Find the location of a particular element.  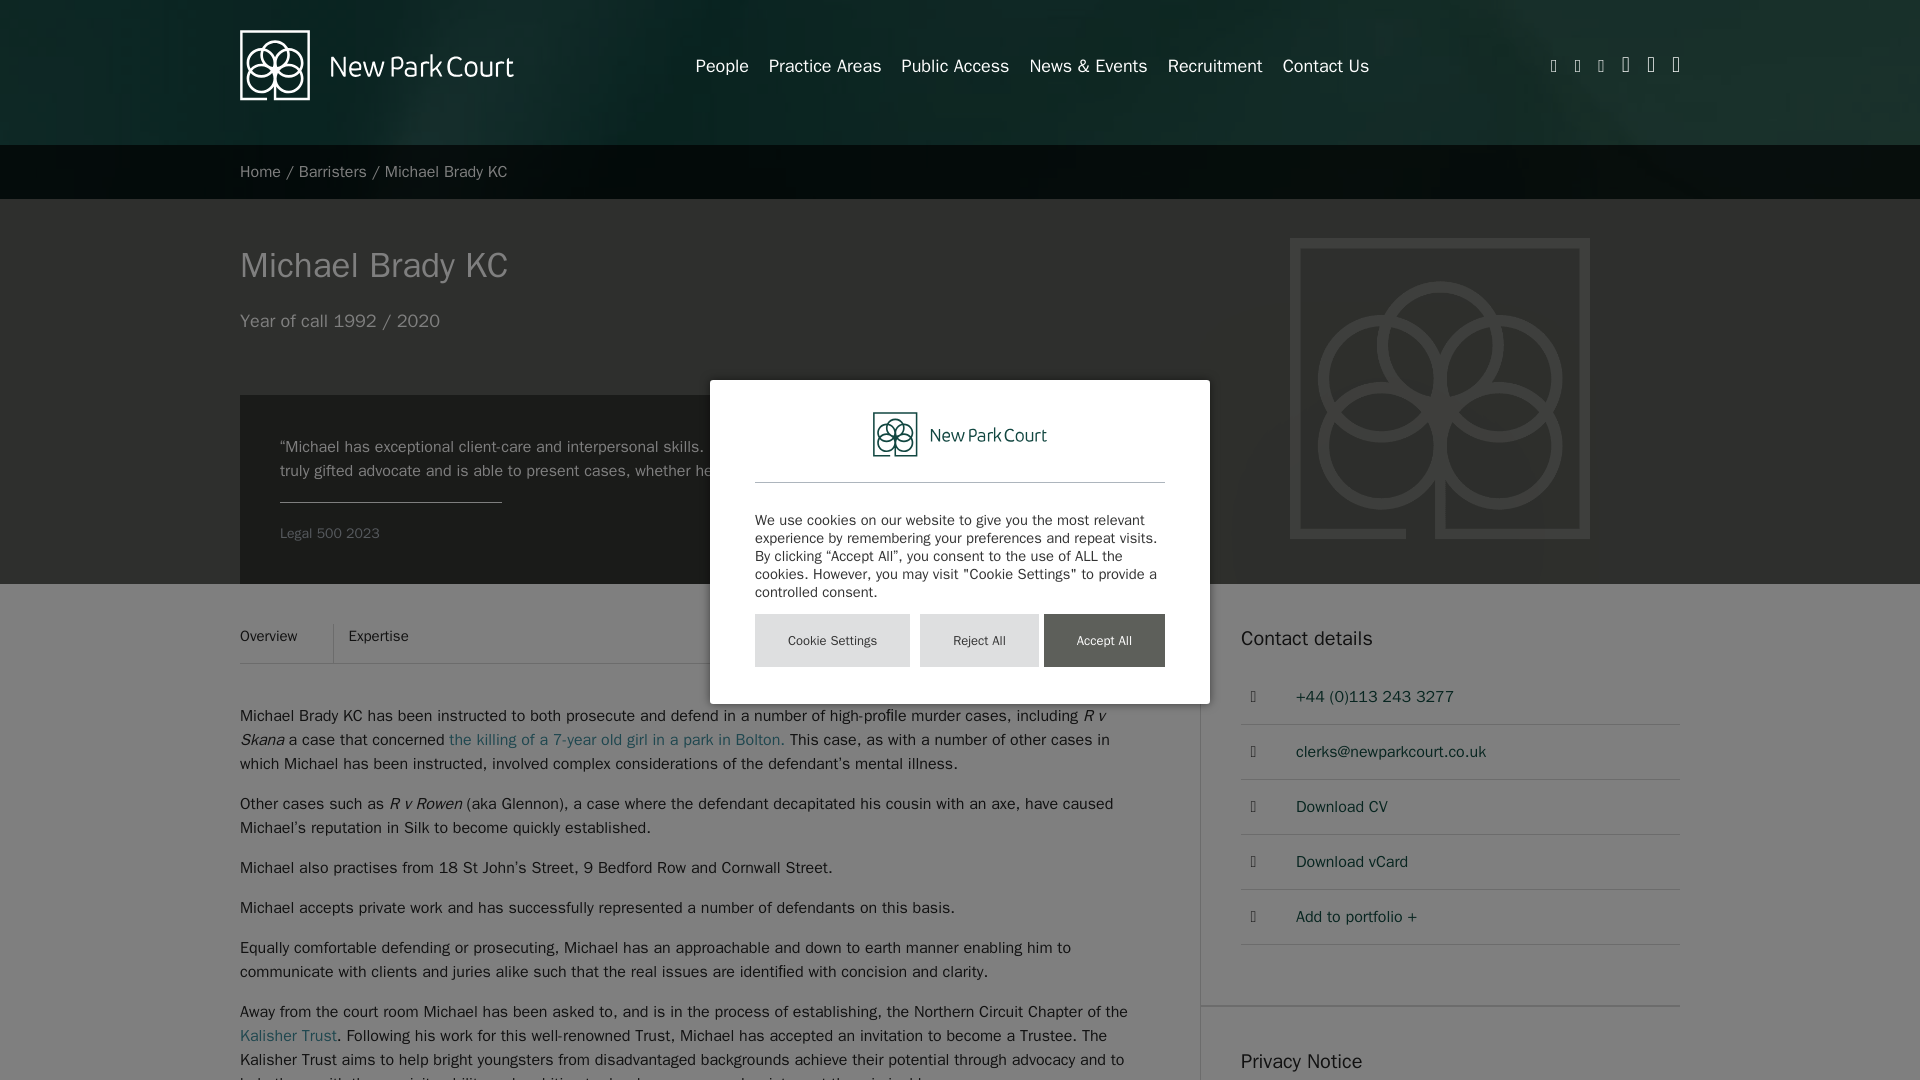

Barristers is located at coordinates (332, 172).